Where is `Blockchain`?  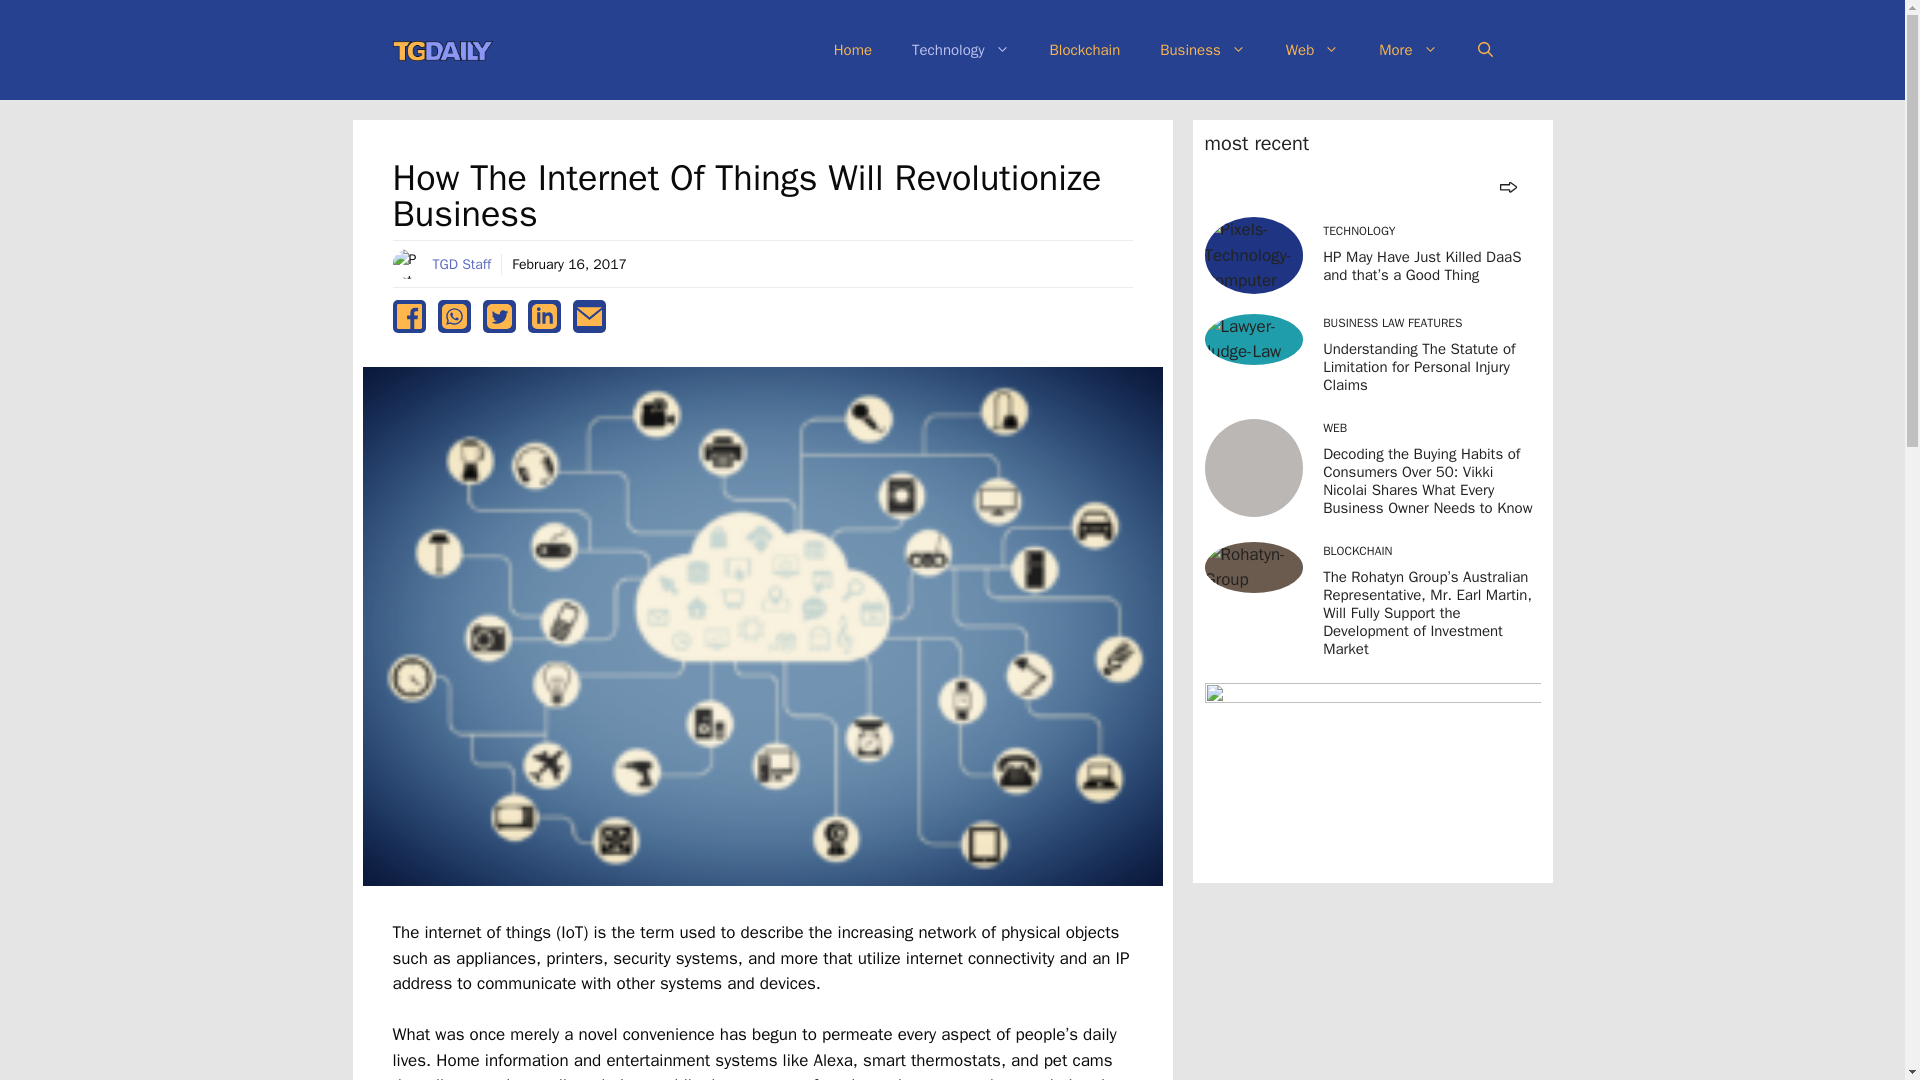 Blockchain is located at coordinates (1084, 50).